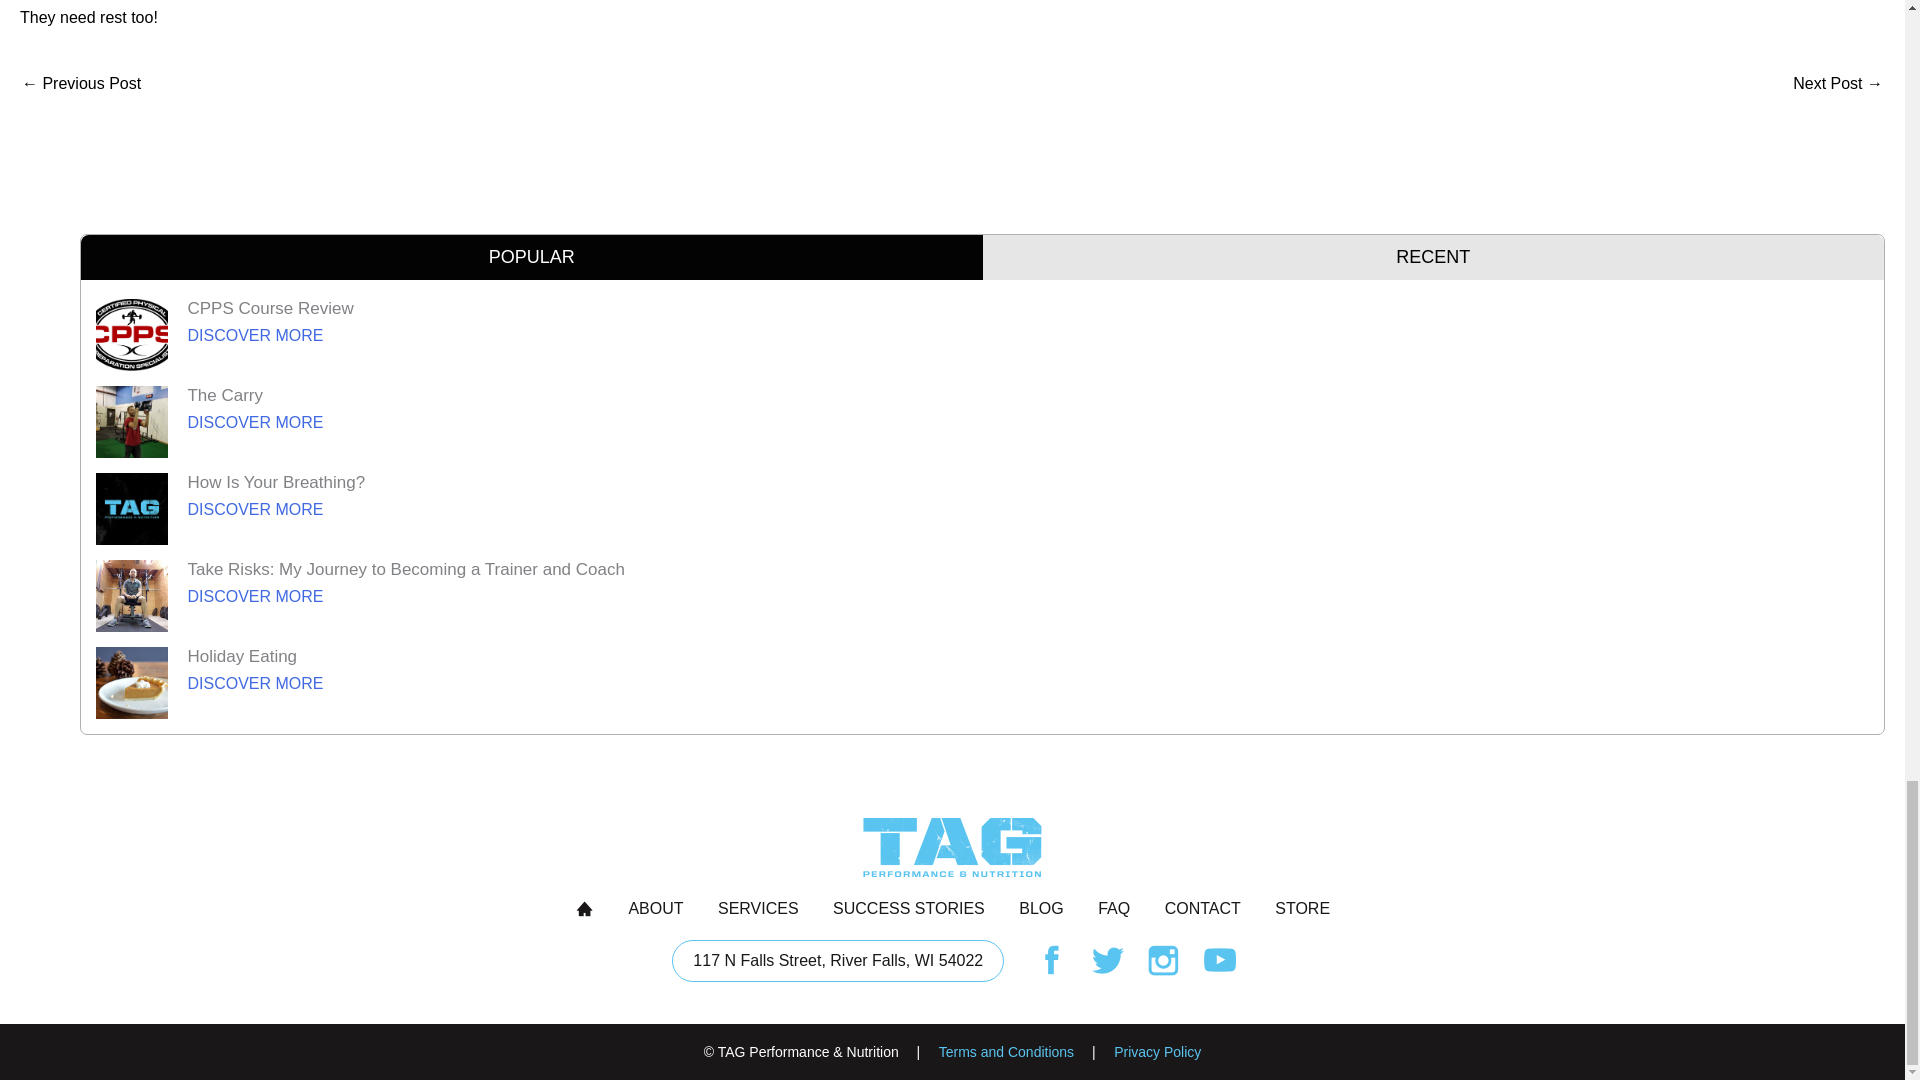 The height and width of the screenshot is (1080, 1920). Describe the element at coordinates (655, 908) in the screenshot. I see `SUCCESS STORIES` at that location.